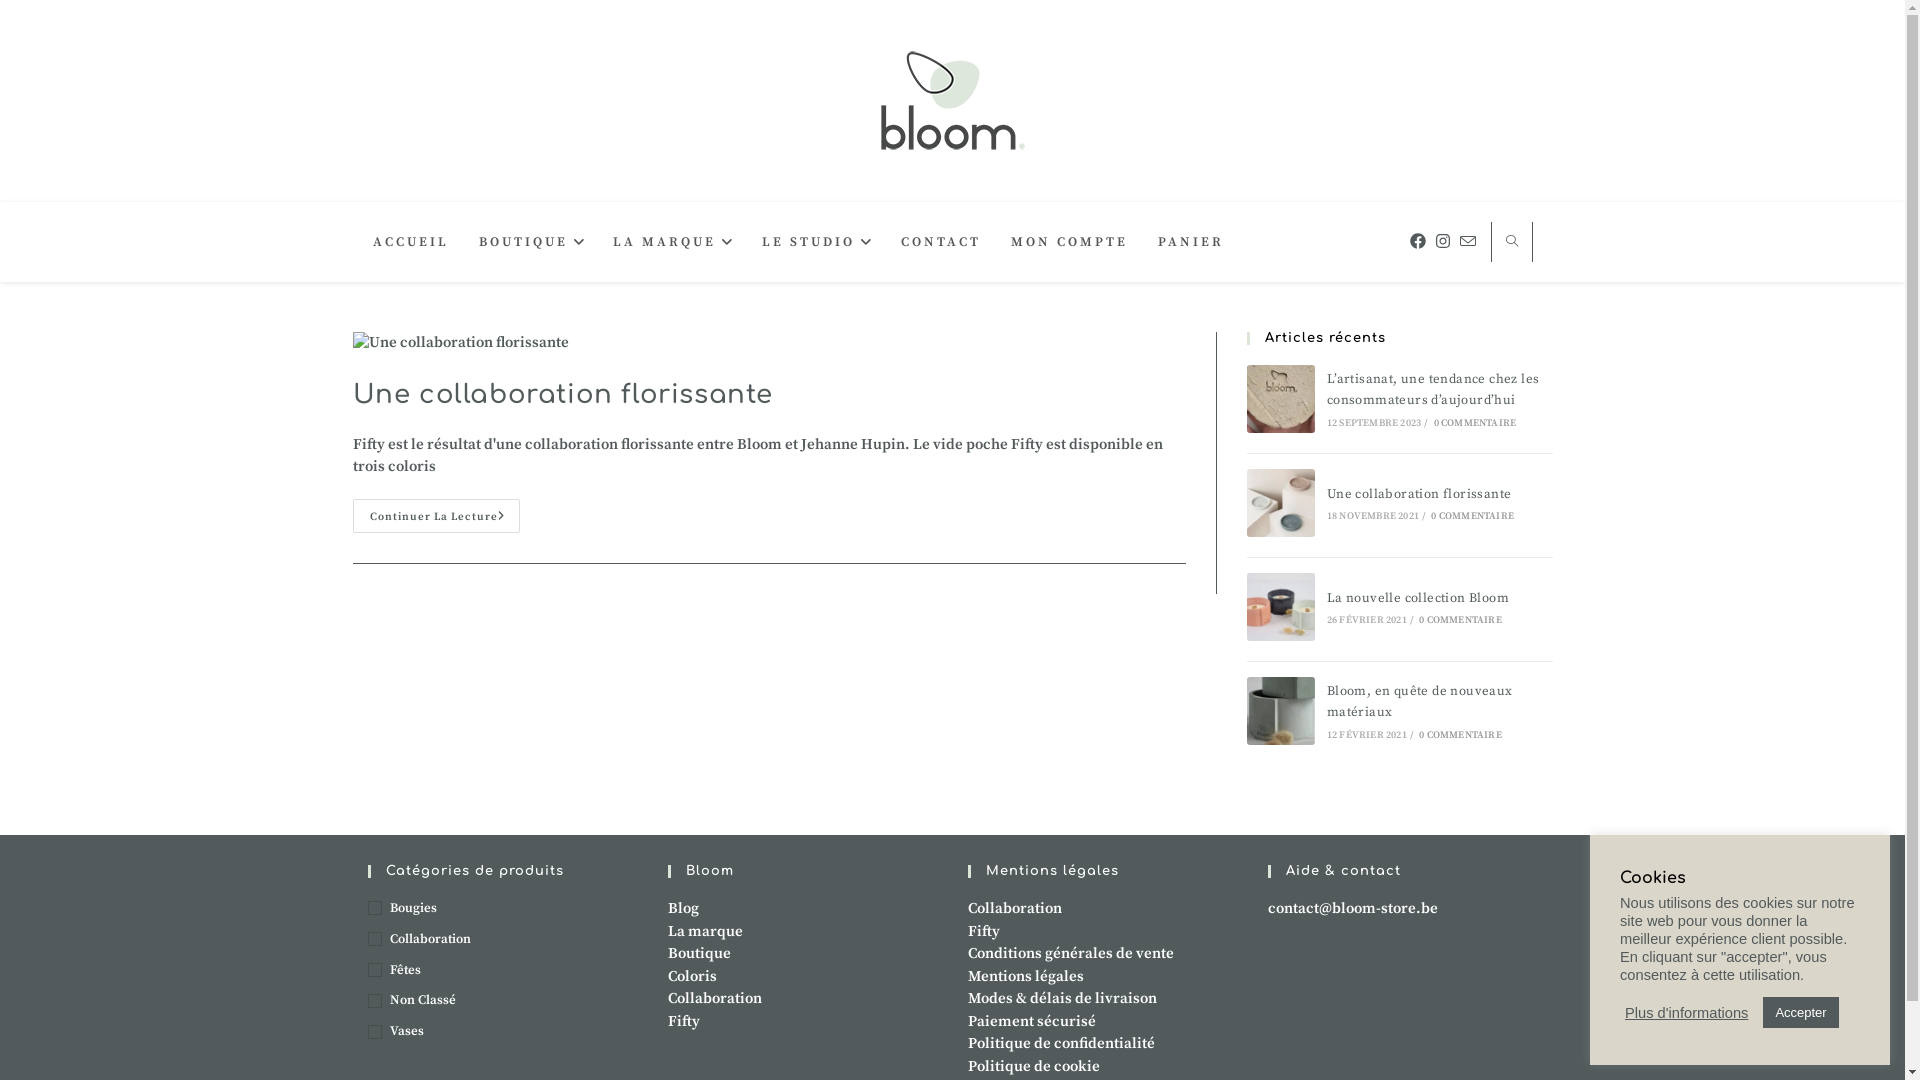  What do you see at coordinates (1070, 242) in the screenshot?
I see `MON COMPTE` at bounding box center [1070, 242].